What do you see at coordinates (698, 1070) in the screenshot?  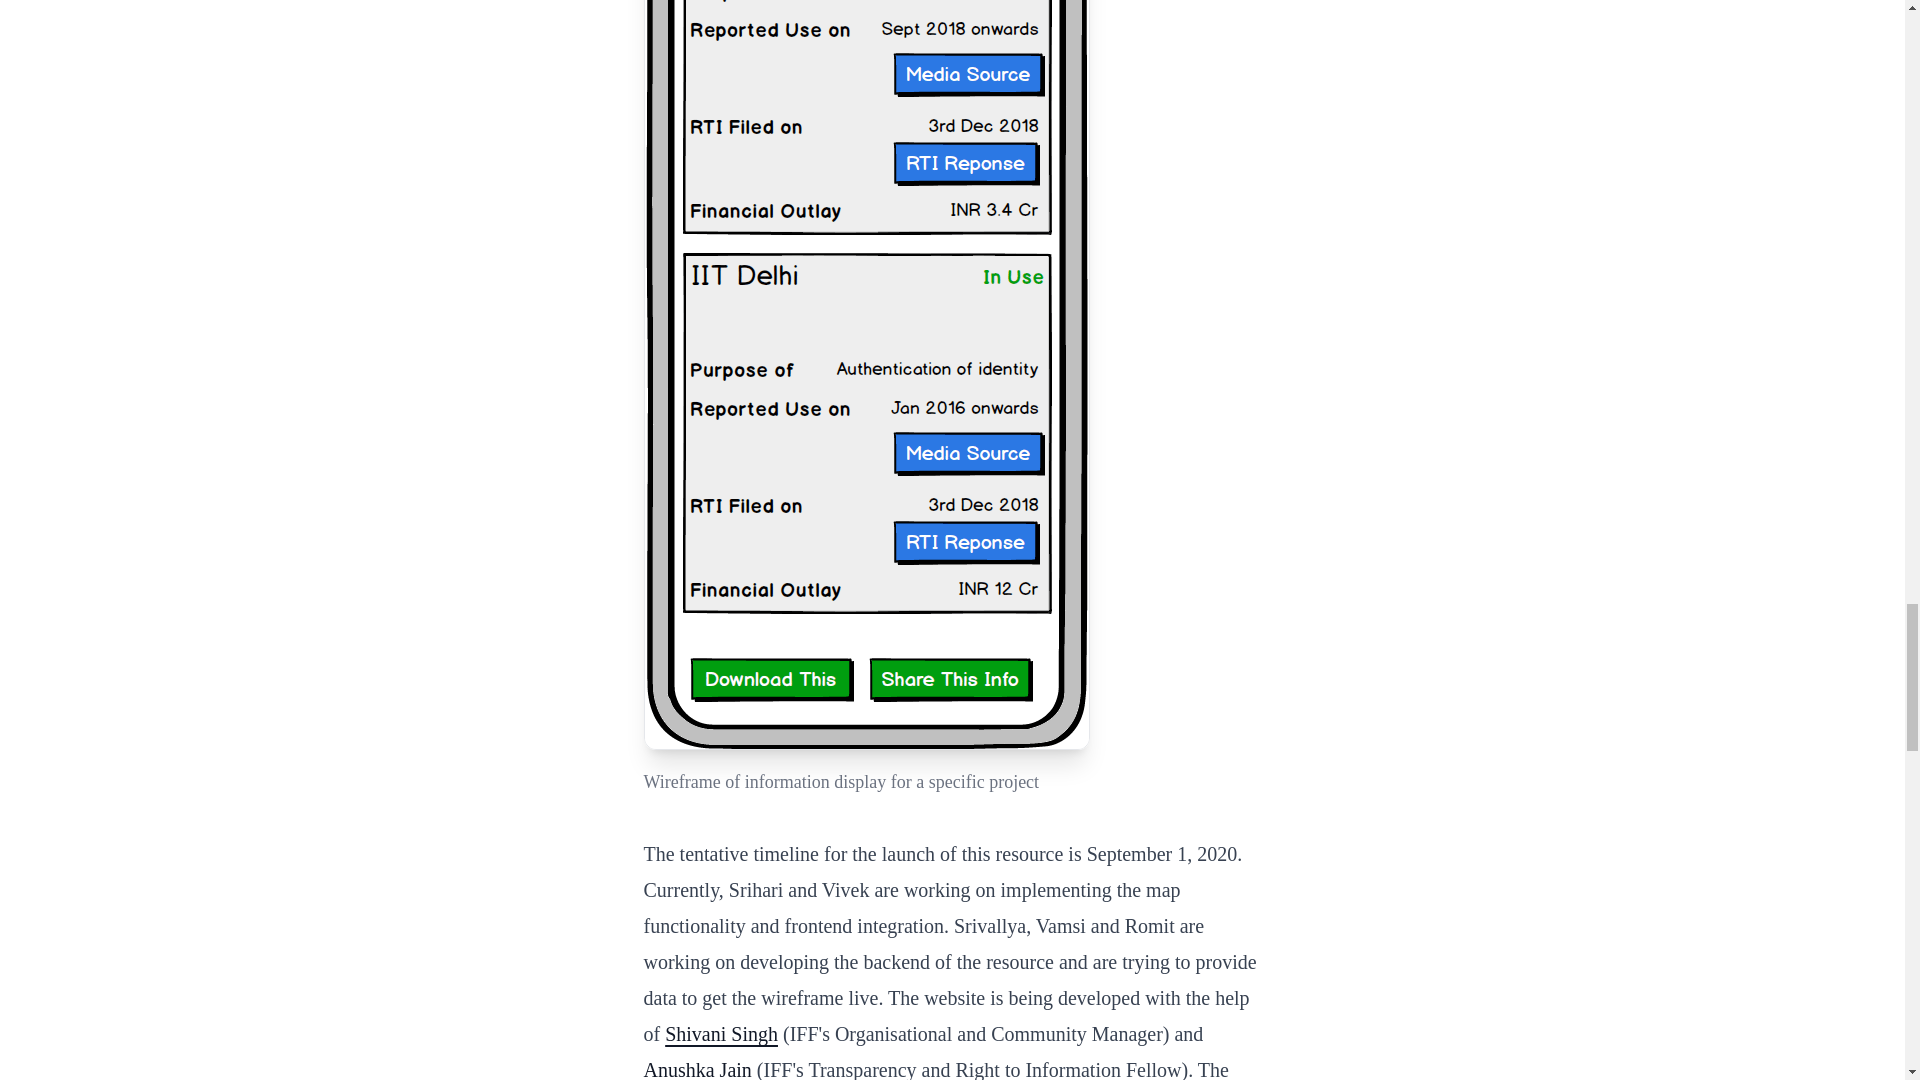 I see `Anushka Jain` at bounding box center [698, 1070].